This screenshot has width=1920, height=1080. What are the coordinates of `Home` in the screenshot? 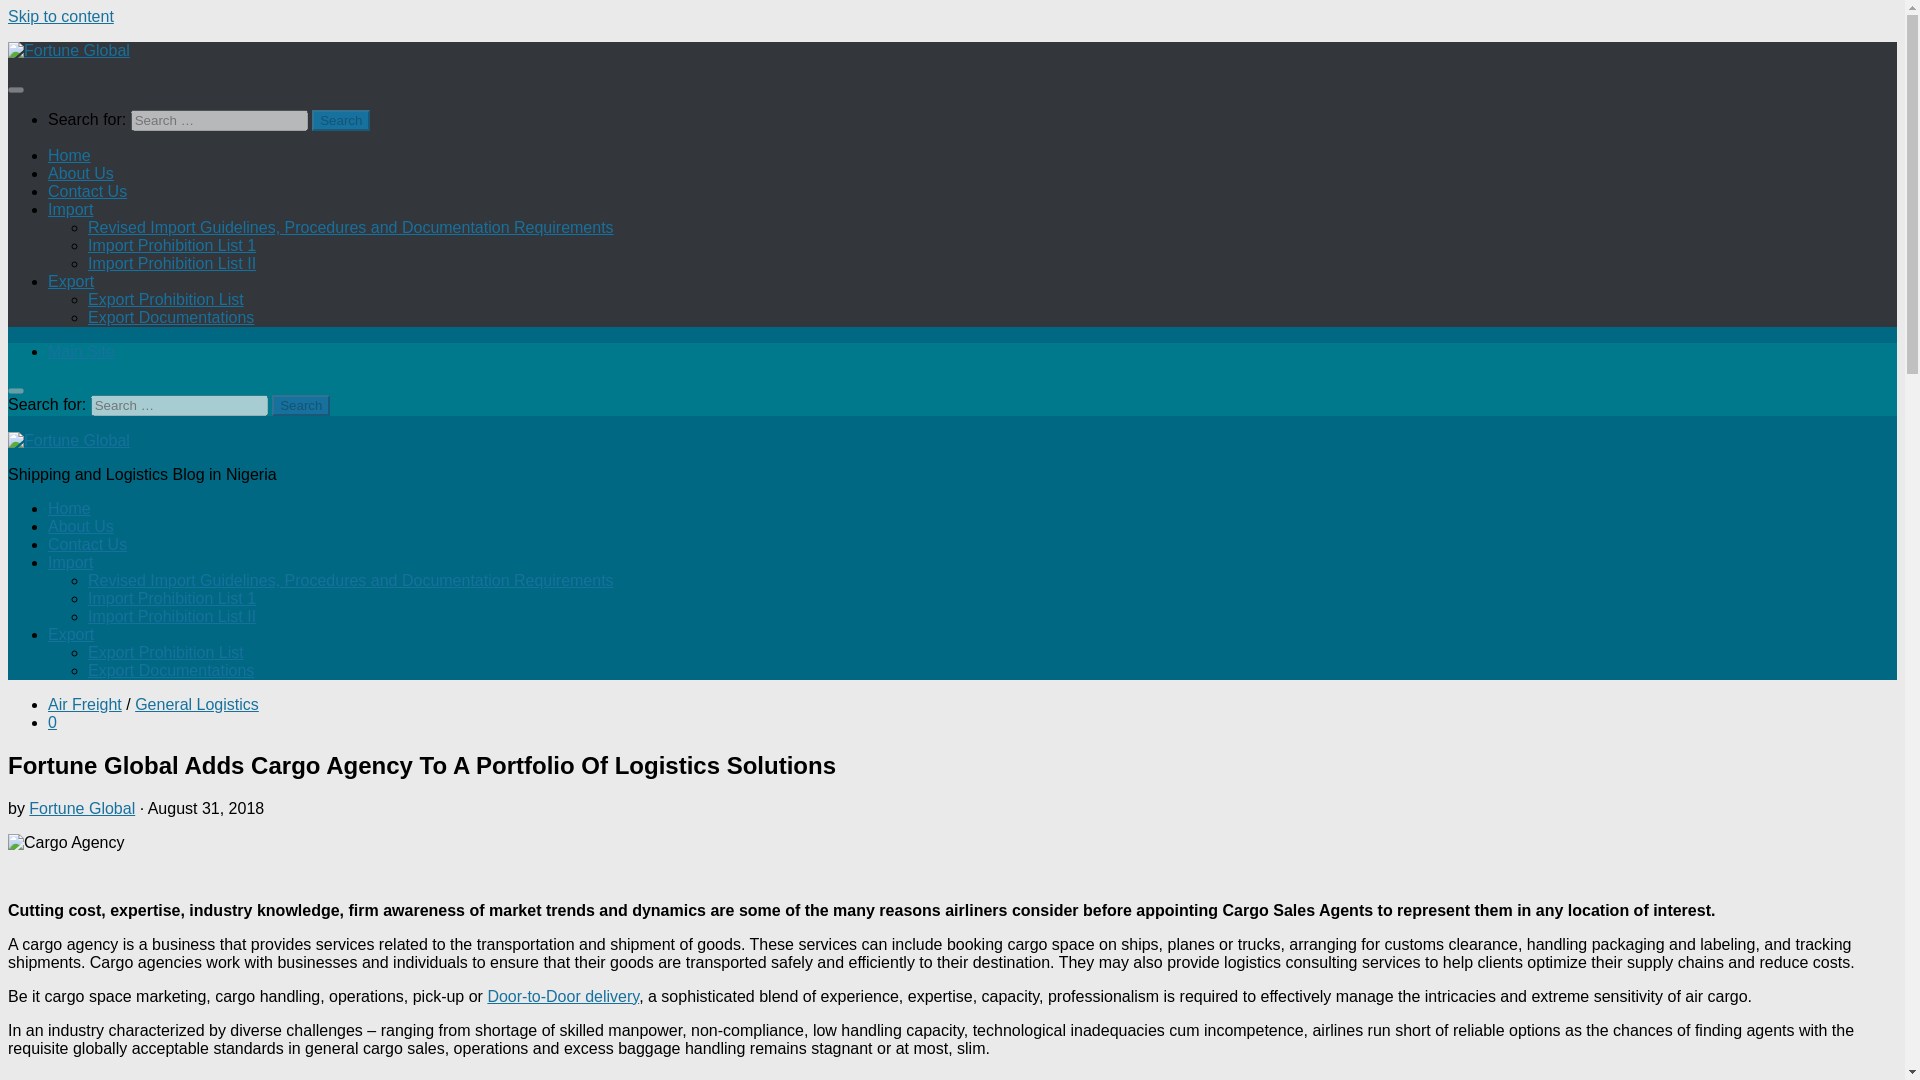 It's located at (69, 508).